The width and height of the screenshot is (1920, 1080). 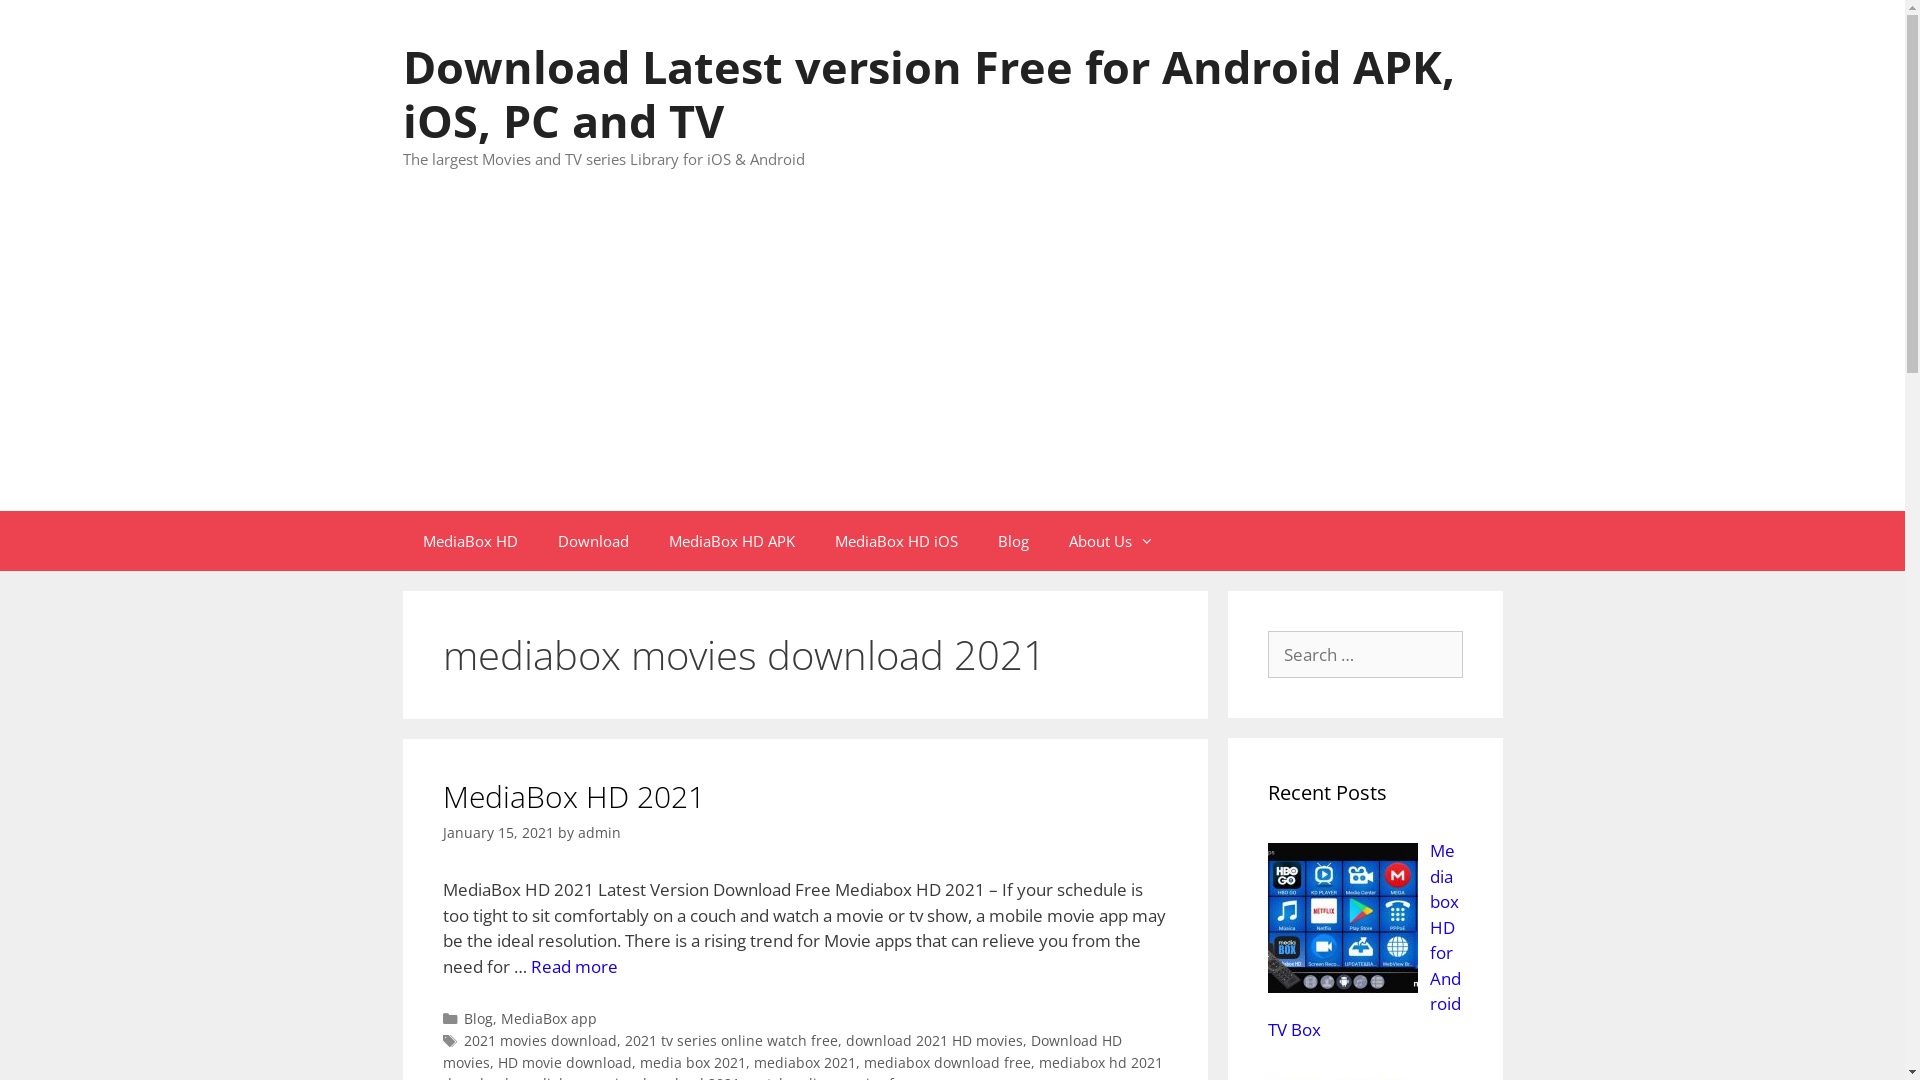 I want to click on HD movie download, so click(x=565, y=1062).